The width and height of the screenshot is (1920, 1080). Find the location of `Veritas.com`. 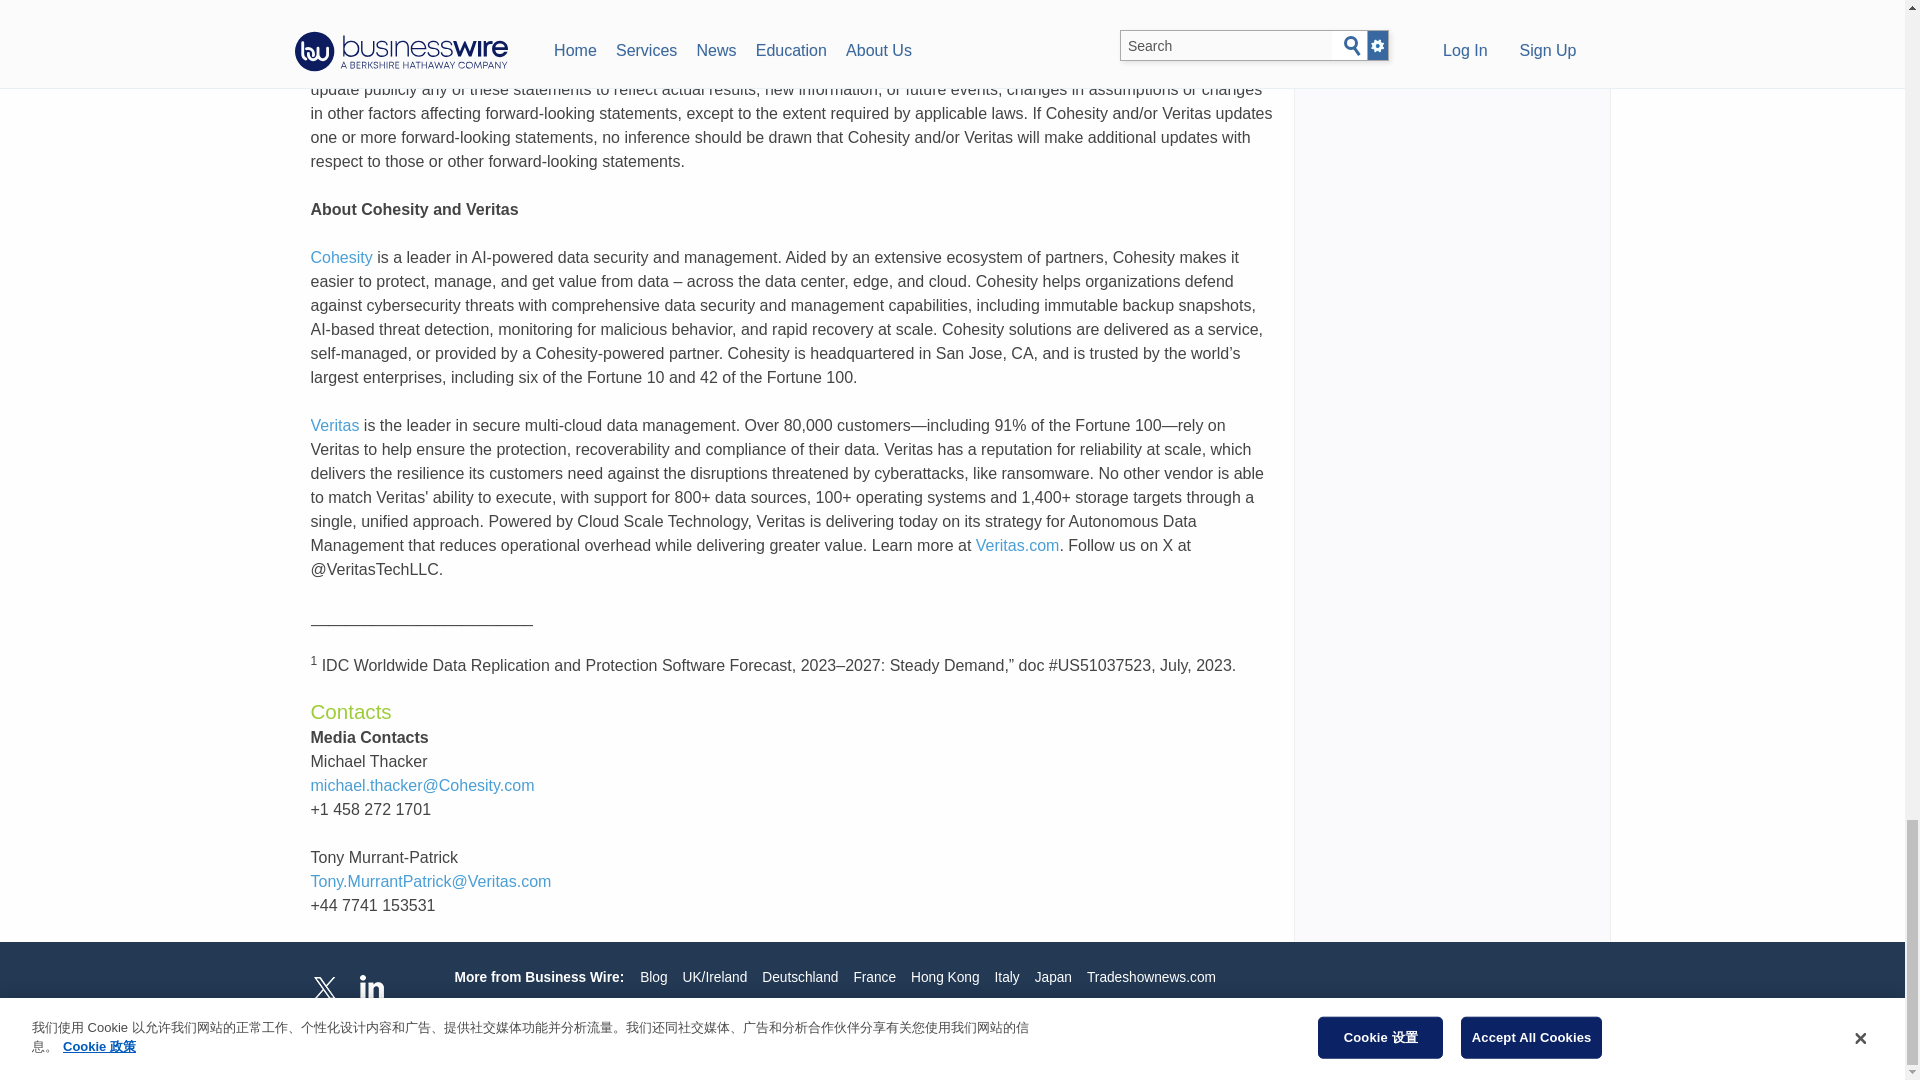

Veritas.com is located at coordinates (1017, 545).